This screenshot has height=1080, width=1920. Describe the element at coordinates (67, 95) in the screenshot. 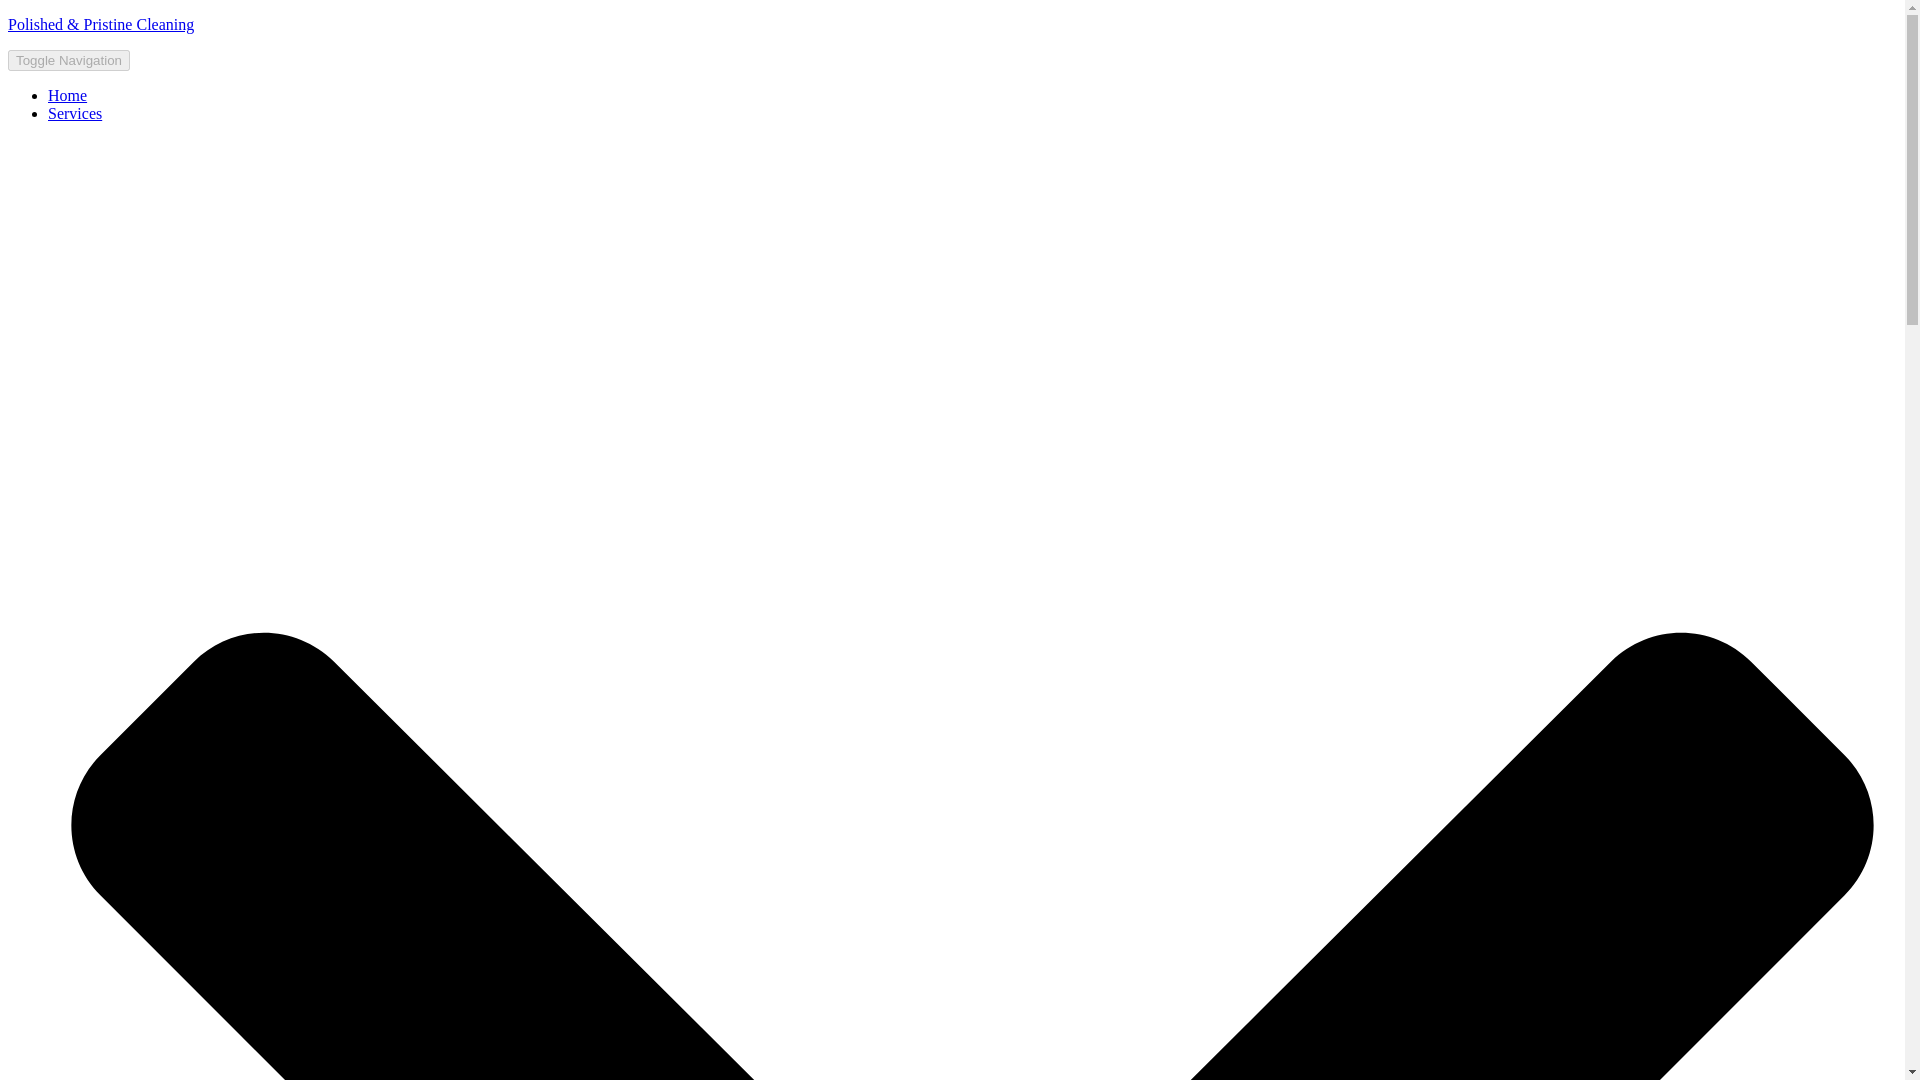

I see `Home` at that location.